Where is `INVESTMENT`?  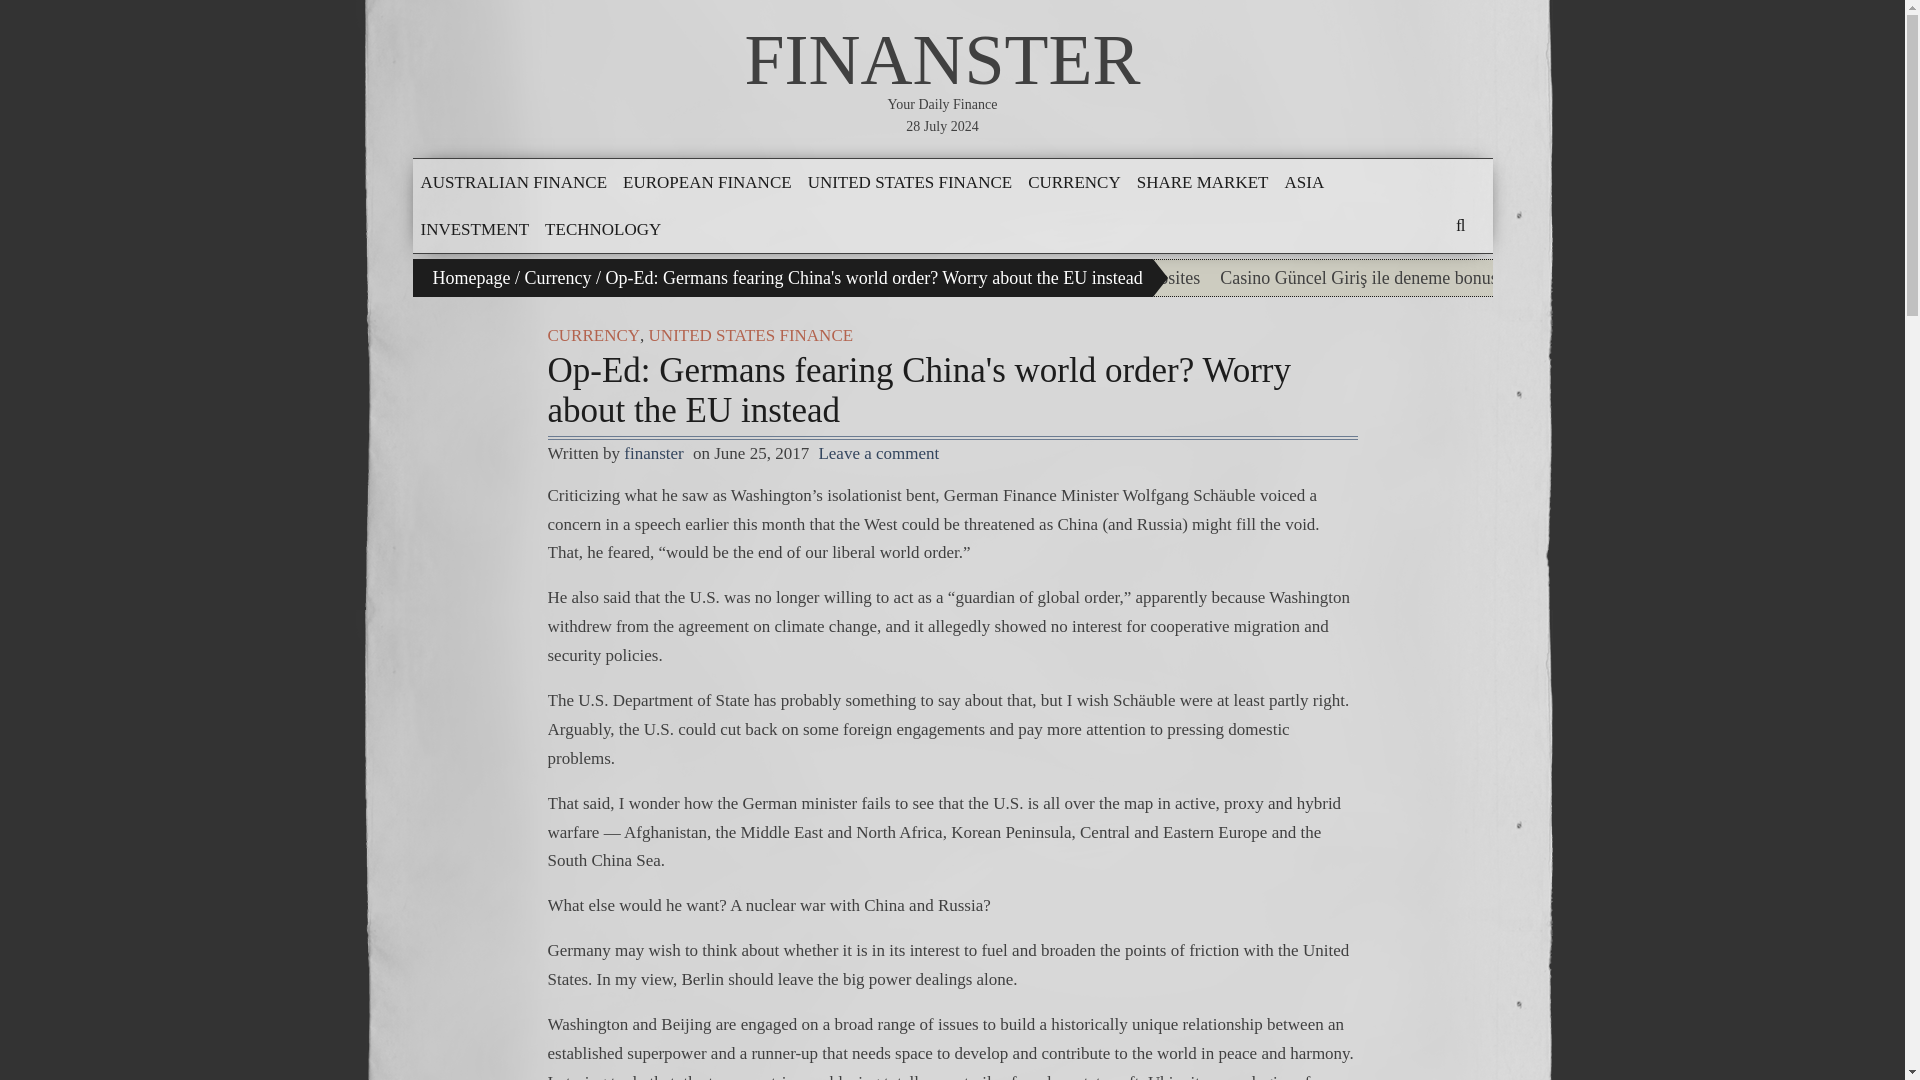
INVESTMENT is located at coordinates (474, 229).